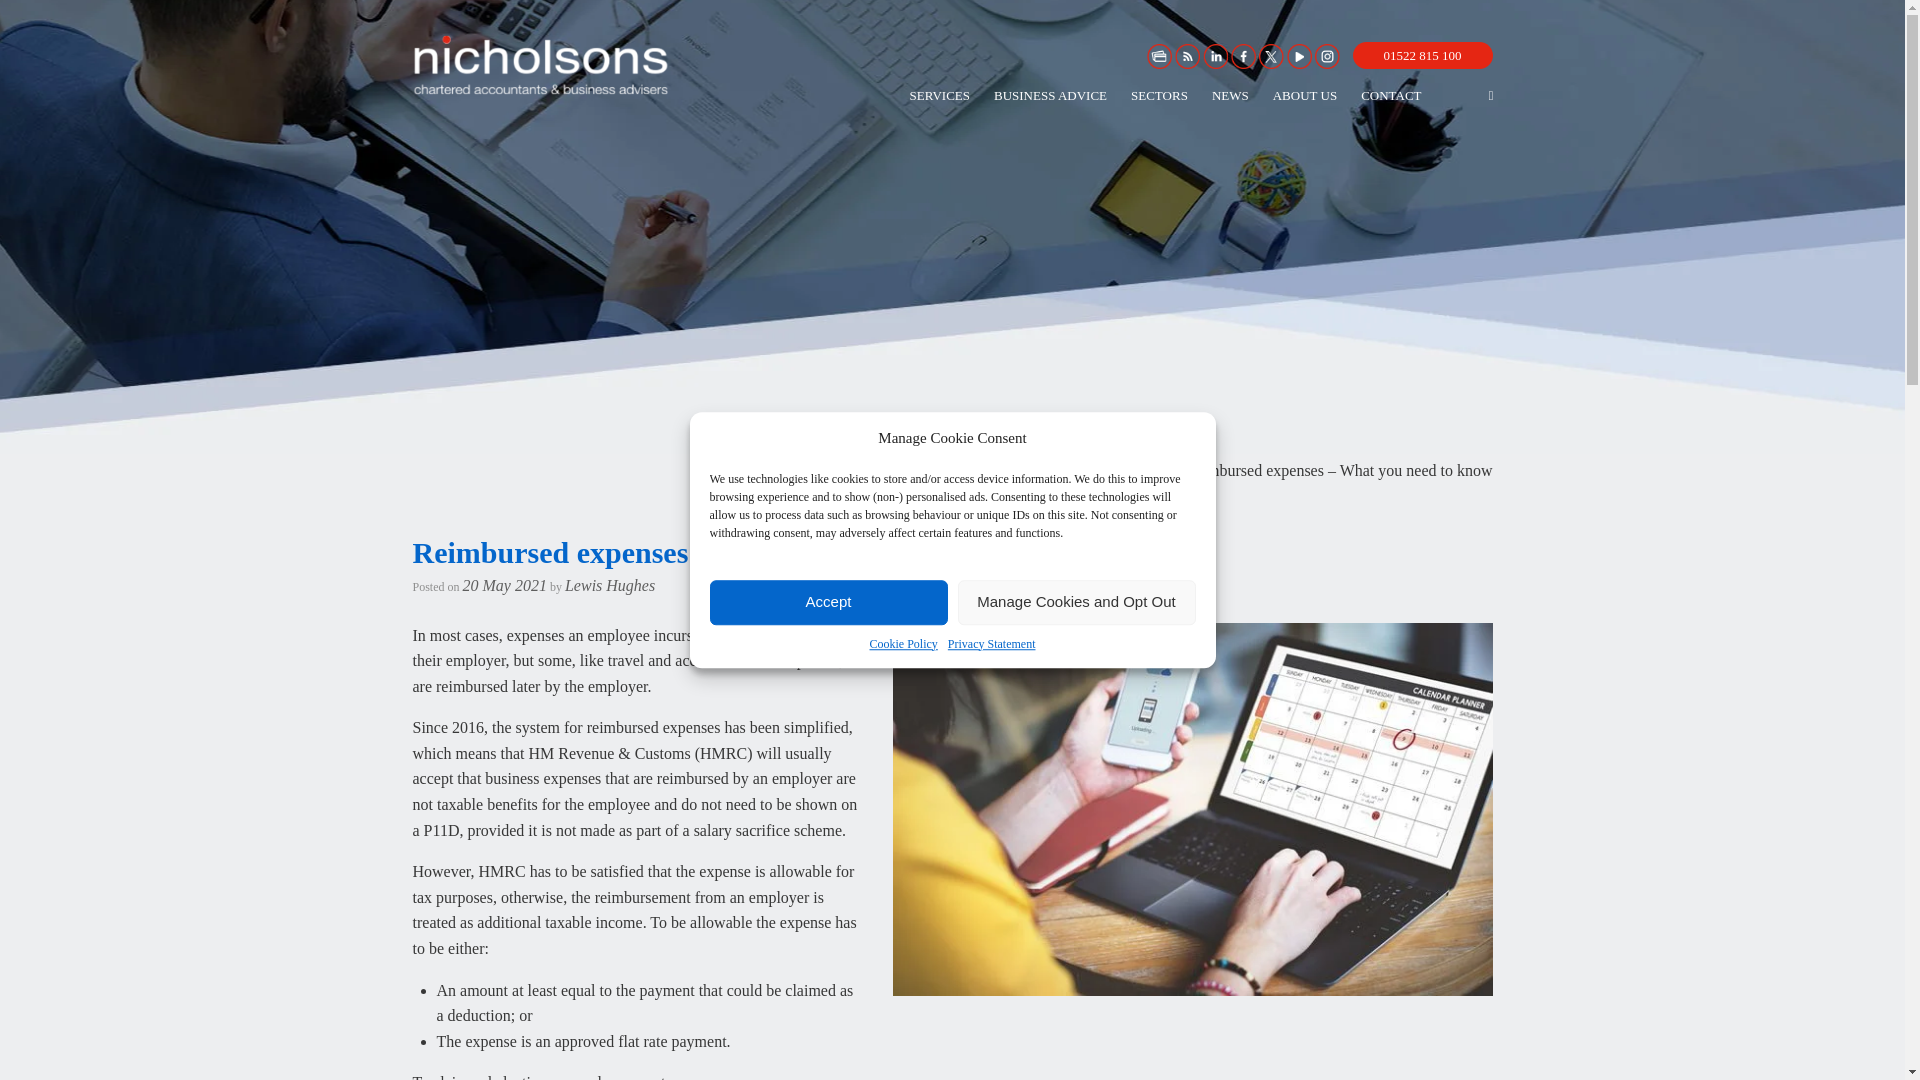 This screenshot has height=1080, width=1920. Describe the element at coordinates (1090, 470) in the screenshot. I see `Go to All news.` at that location.